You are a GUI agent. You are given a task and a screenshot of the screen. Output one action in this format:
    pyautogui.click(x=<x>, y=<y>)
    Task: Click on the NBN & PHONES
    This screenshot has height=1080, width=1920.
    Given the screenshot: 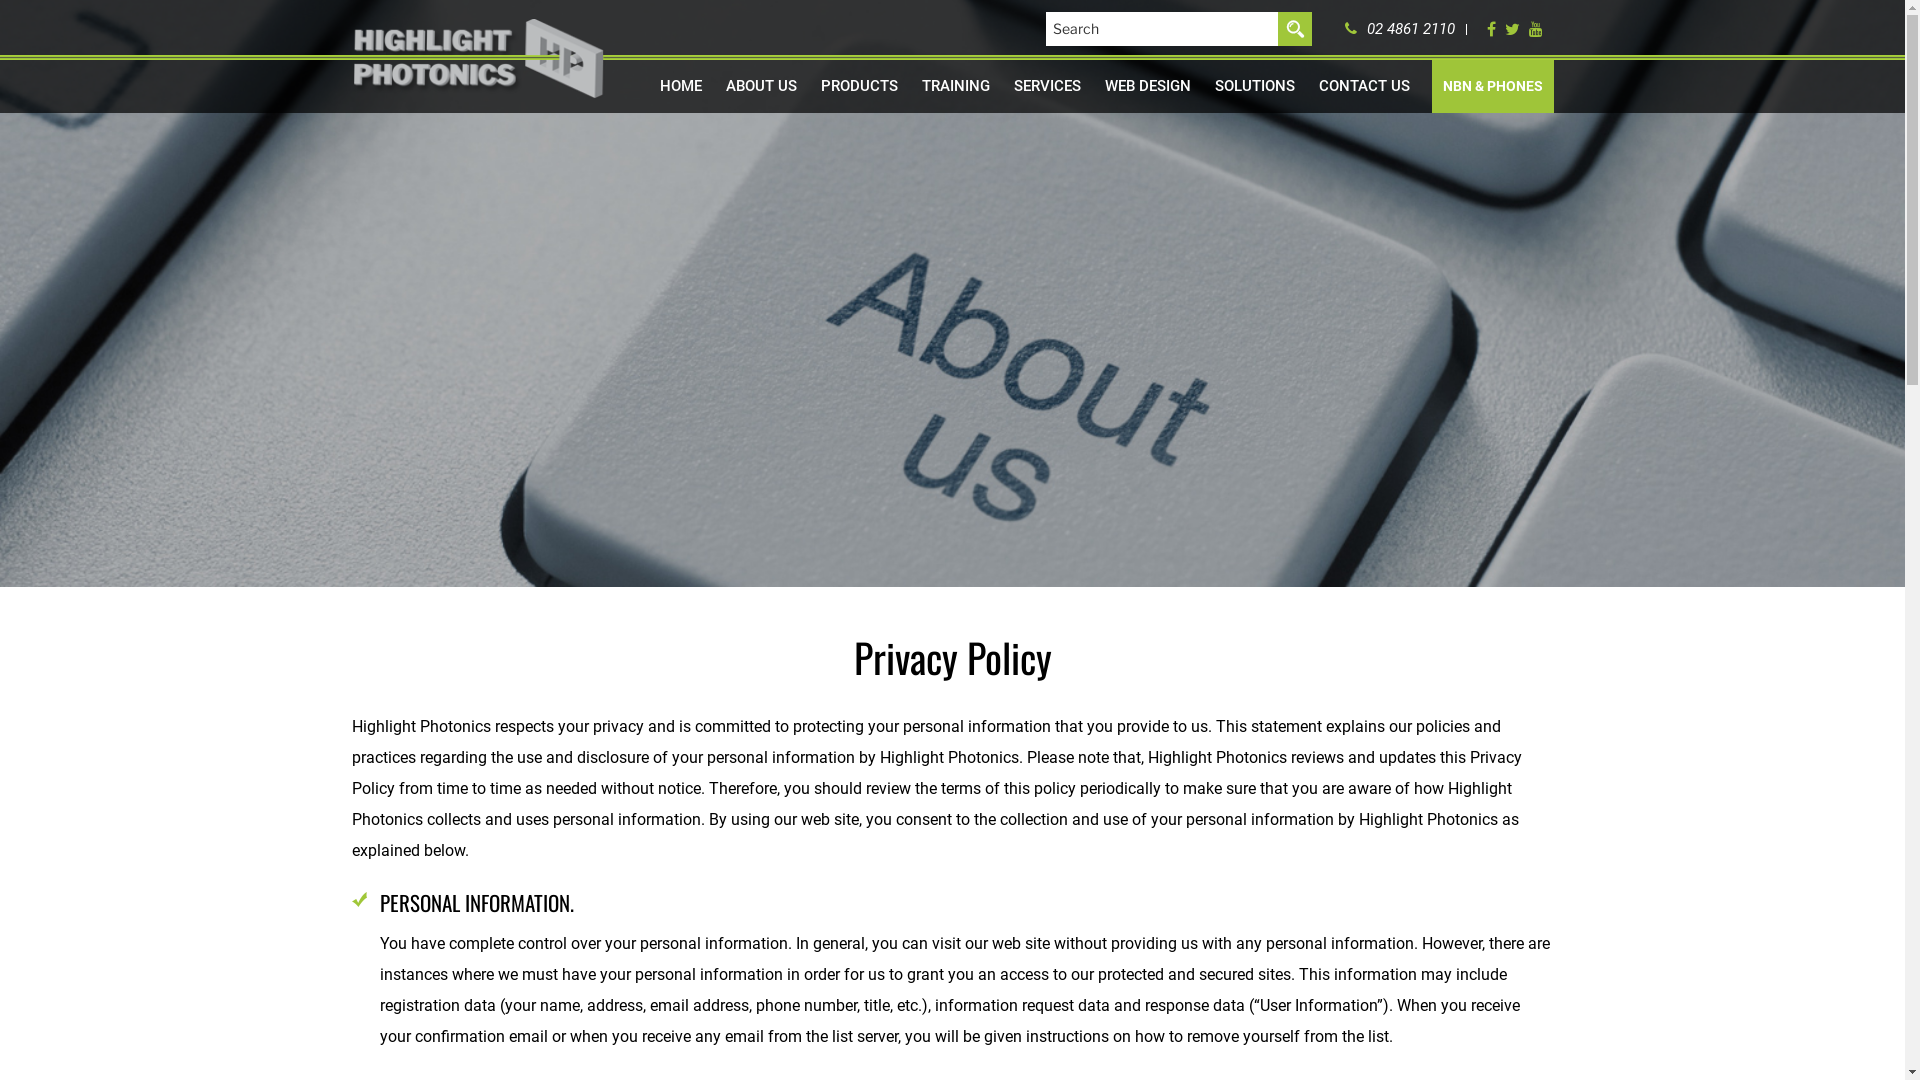 What is the action you would take?
    pyautogui.click(x=1493, y=86)
    